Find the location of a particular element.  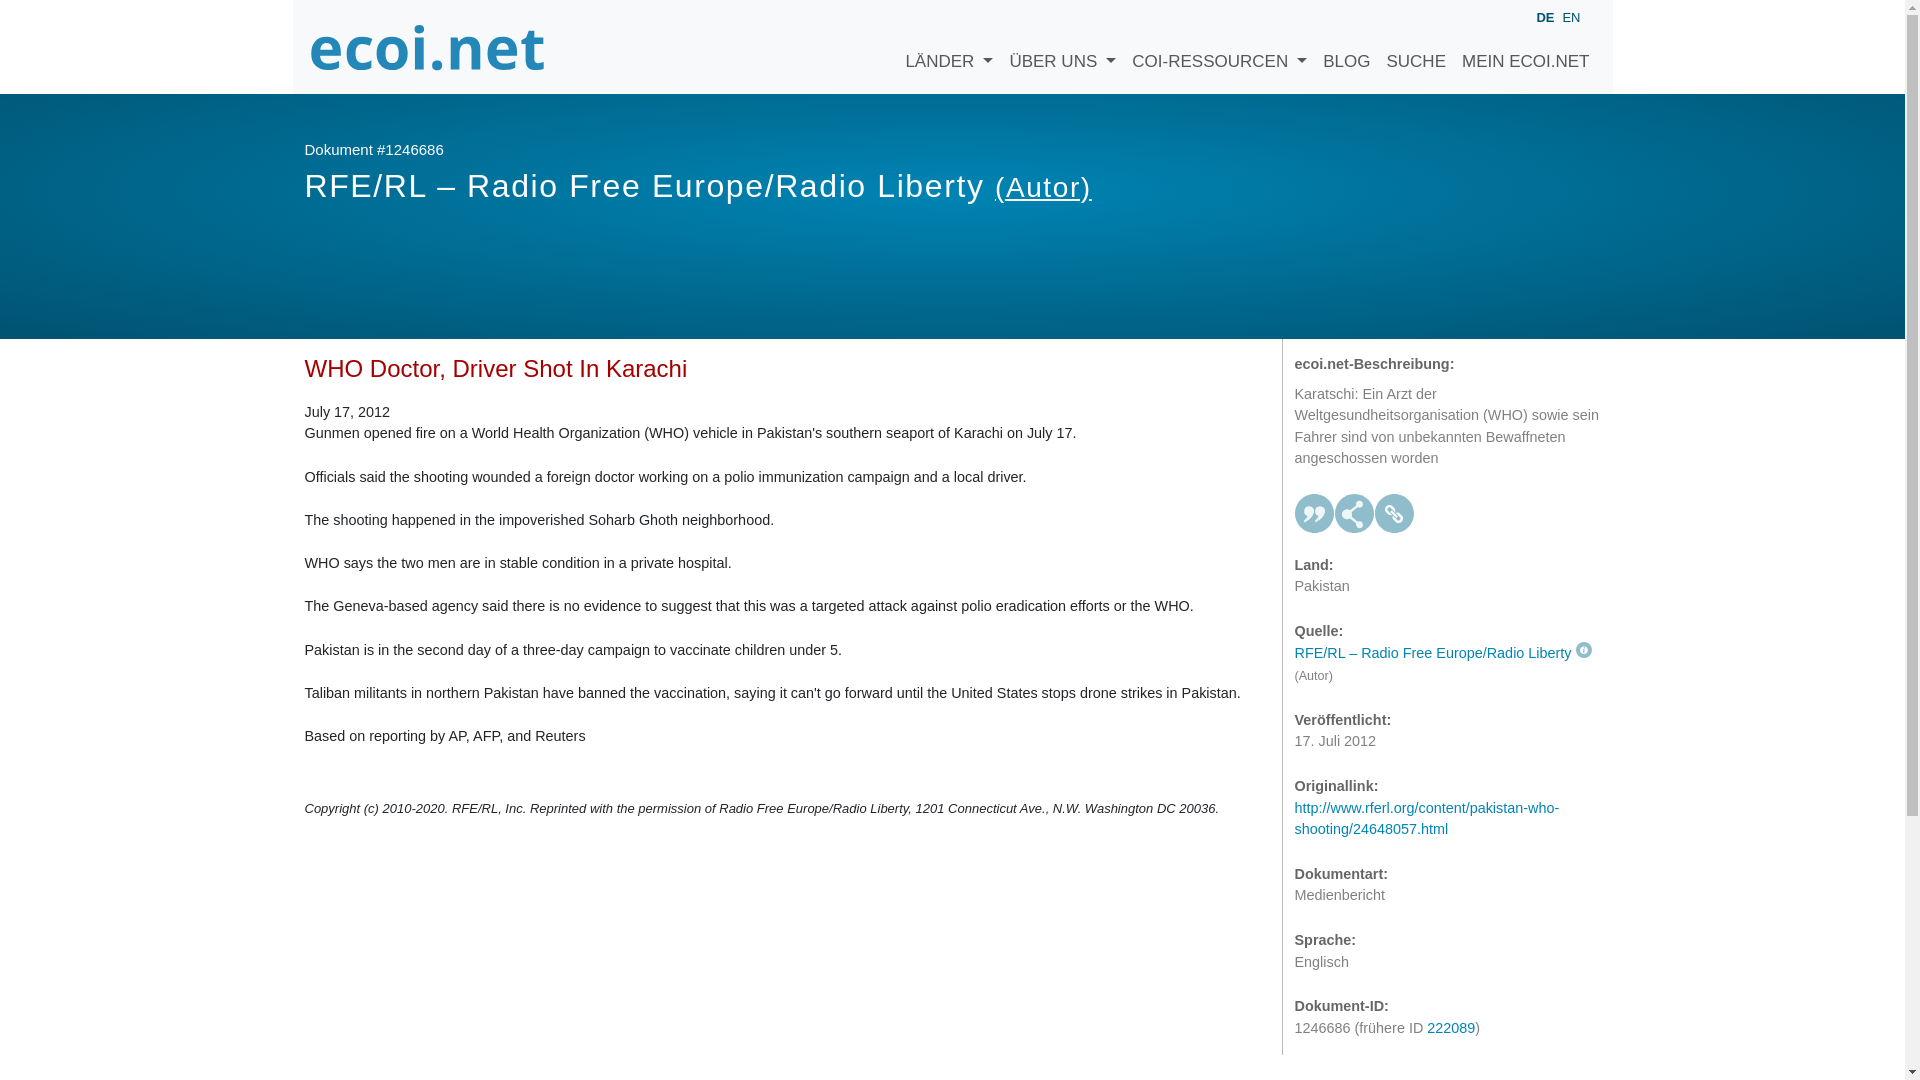

Permalink is located at coordinates (1394, 513).